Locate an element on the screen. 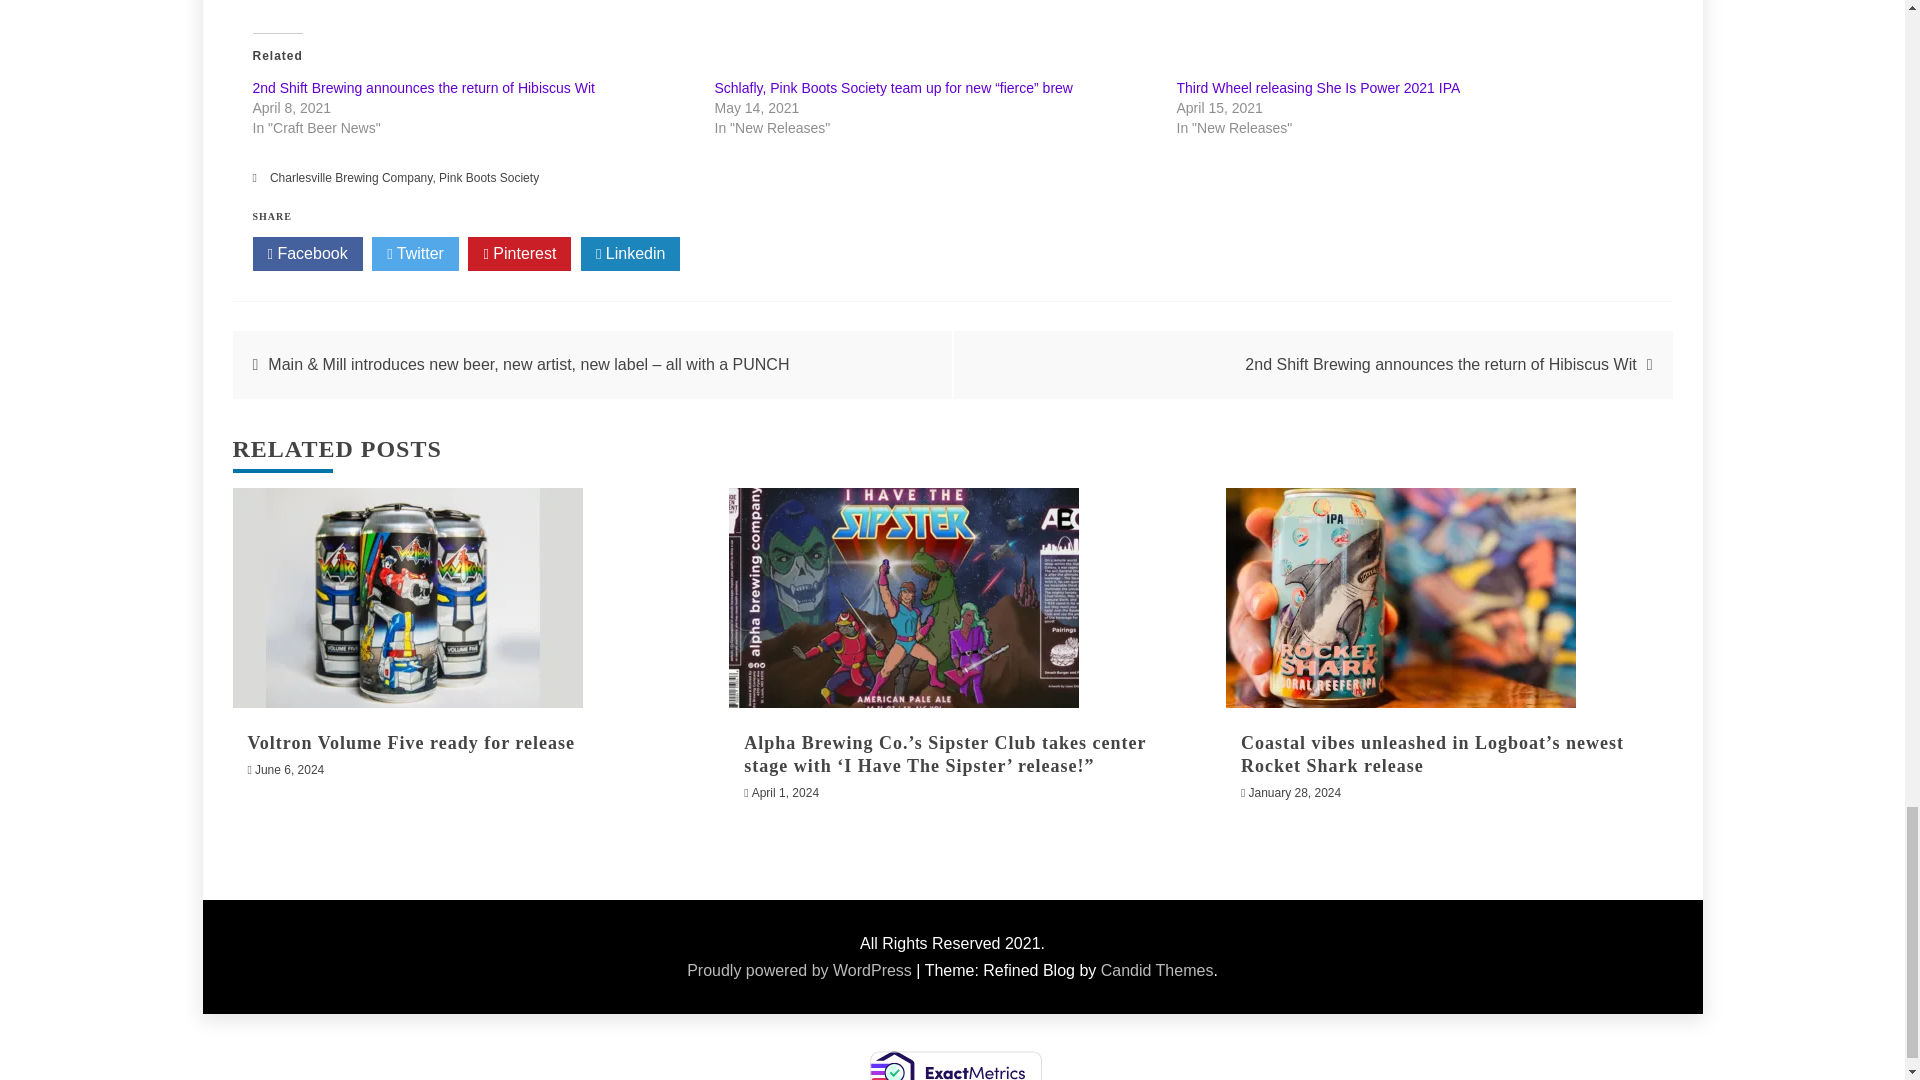  Facebook is located at coordinates (306, 254).